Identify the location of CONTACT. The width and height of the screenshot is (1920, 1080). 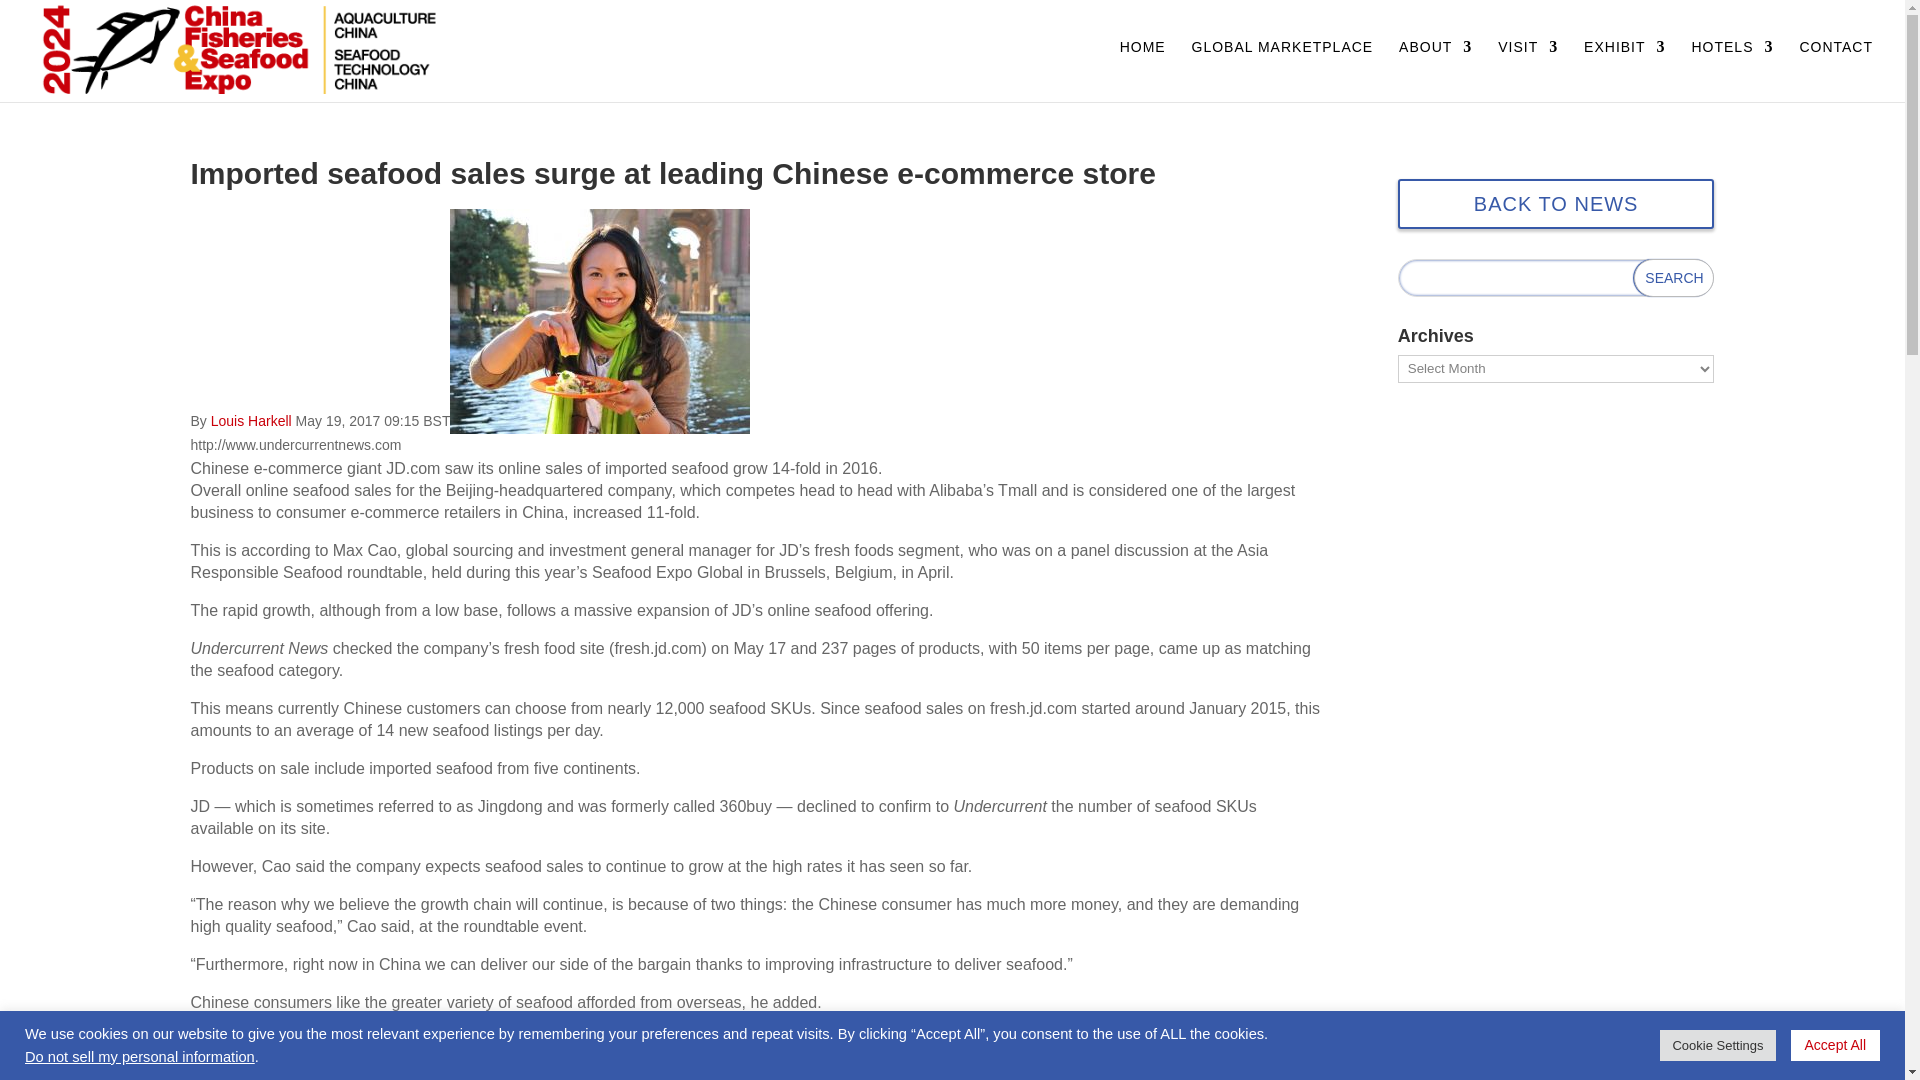
(1836, 66).